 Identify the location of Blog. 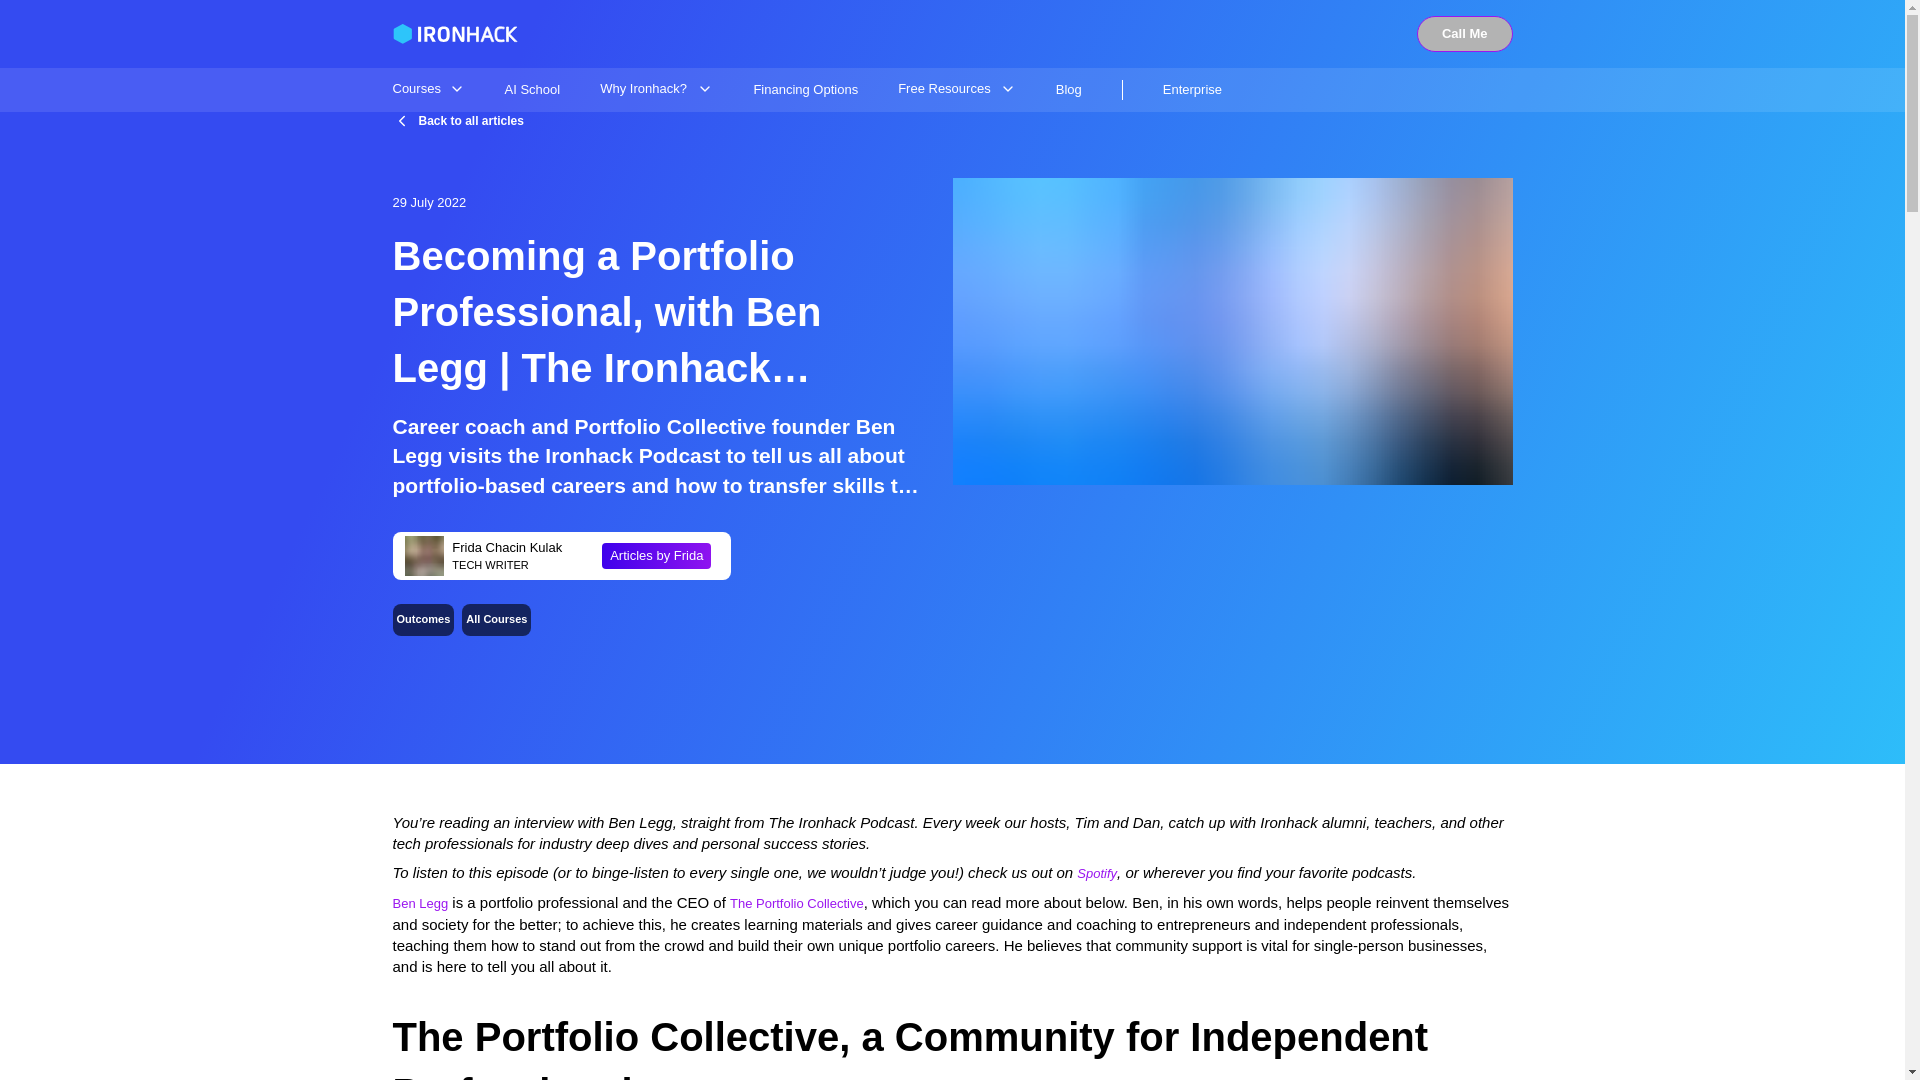
(1069, 90).